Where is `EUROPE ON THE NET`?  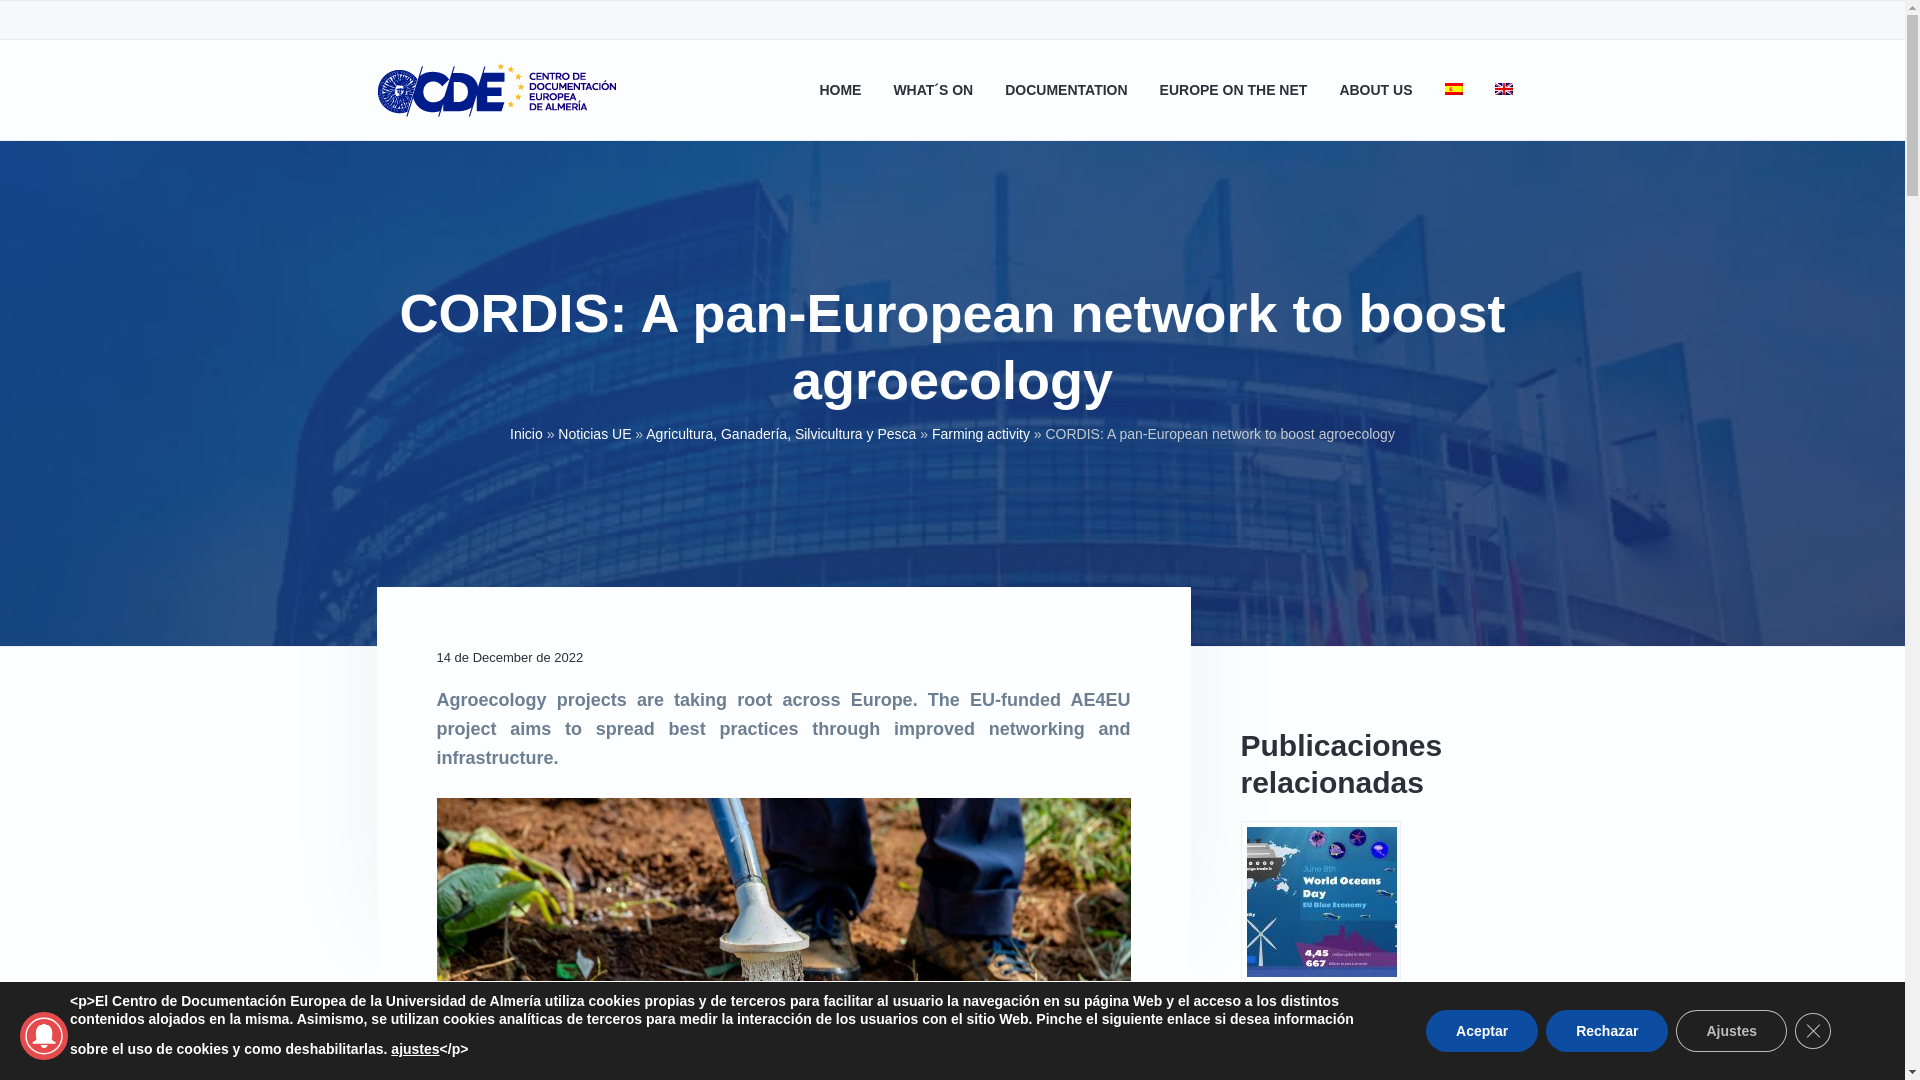
EUROPE ON THE NET is located at coordinates (1233, 90).